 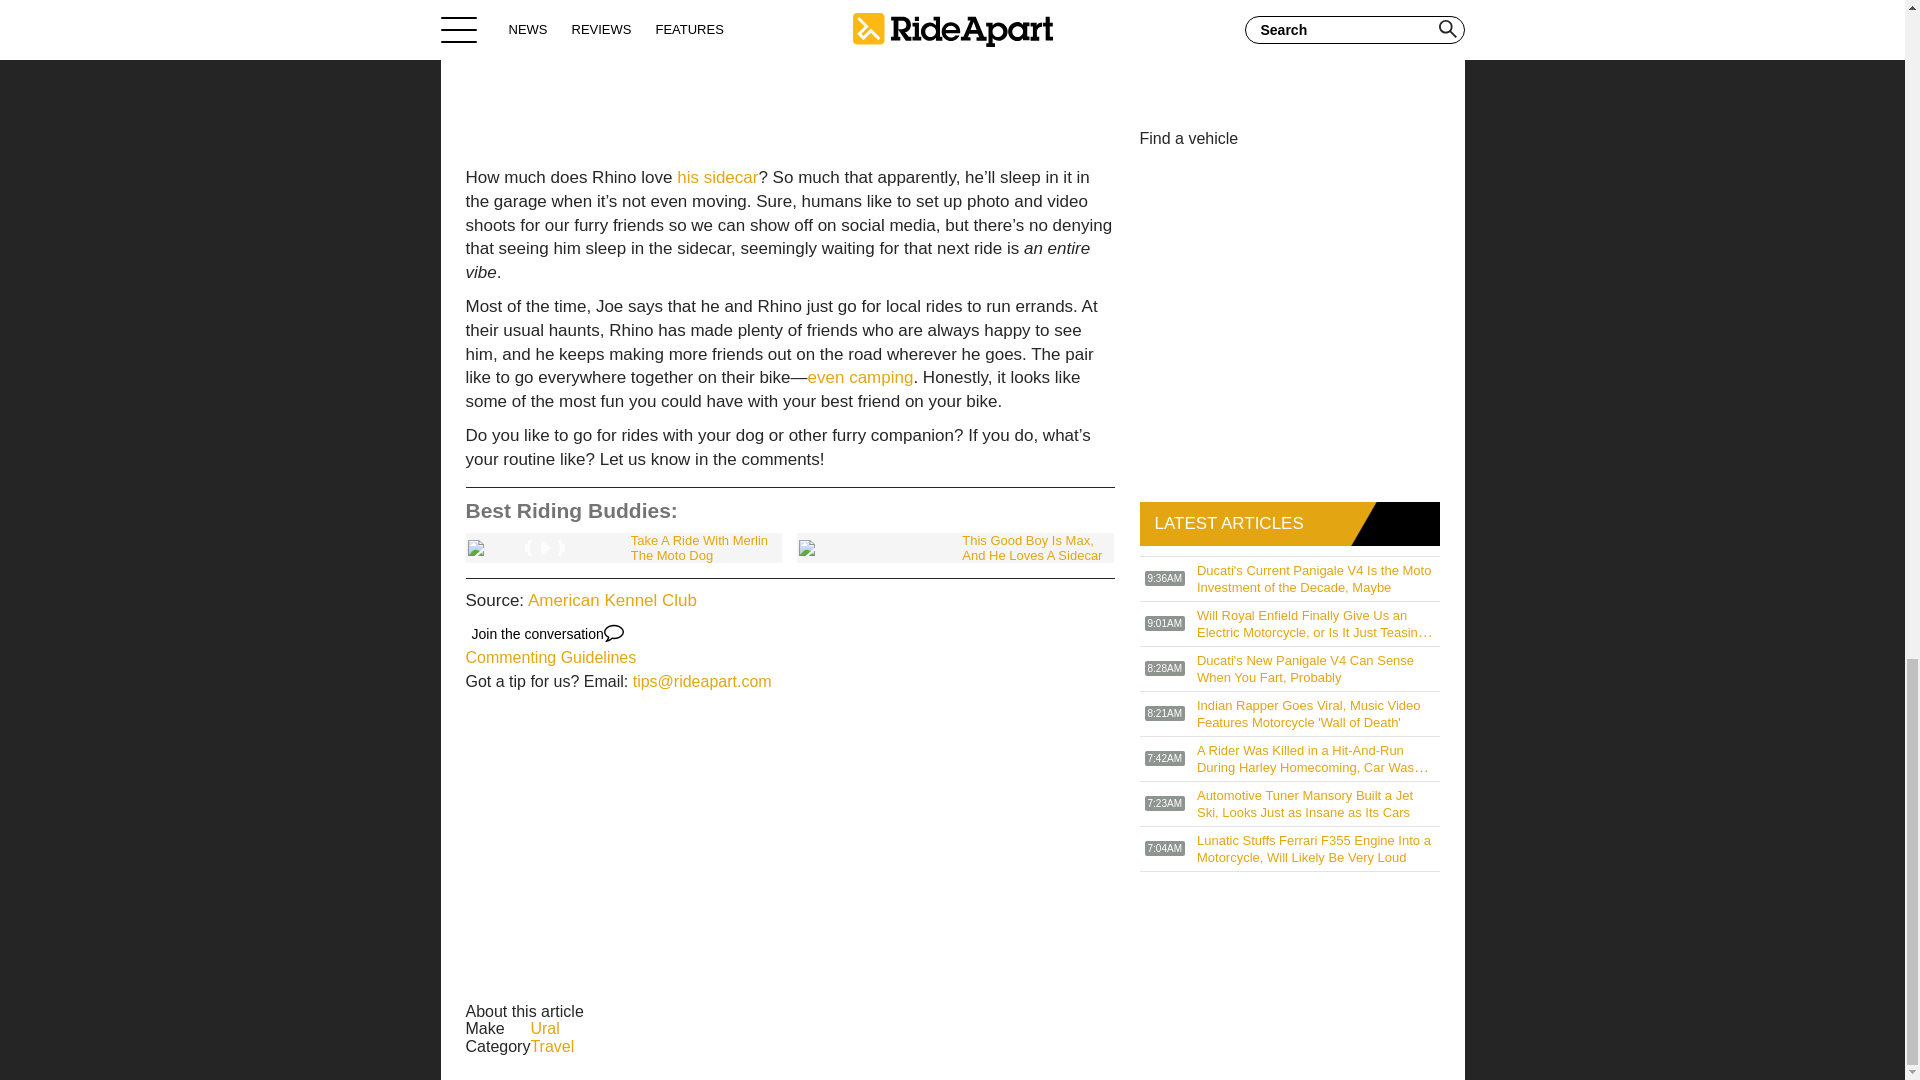 I want to click on Take A Ride With Merlin The Moto Dog, so click(x=624, y=548).